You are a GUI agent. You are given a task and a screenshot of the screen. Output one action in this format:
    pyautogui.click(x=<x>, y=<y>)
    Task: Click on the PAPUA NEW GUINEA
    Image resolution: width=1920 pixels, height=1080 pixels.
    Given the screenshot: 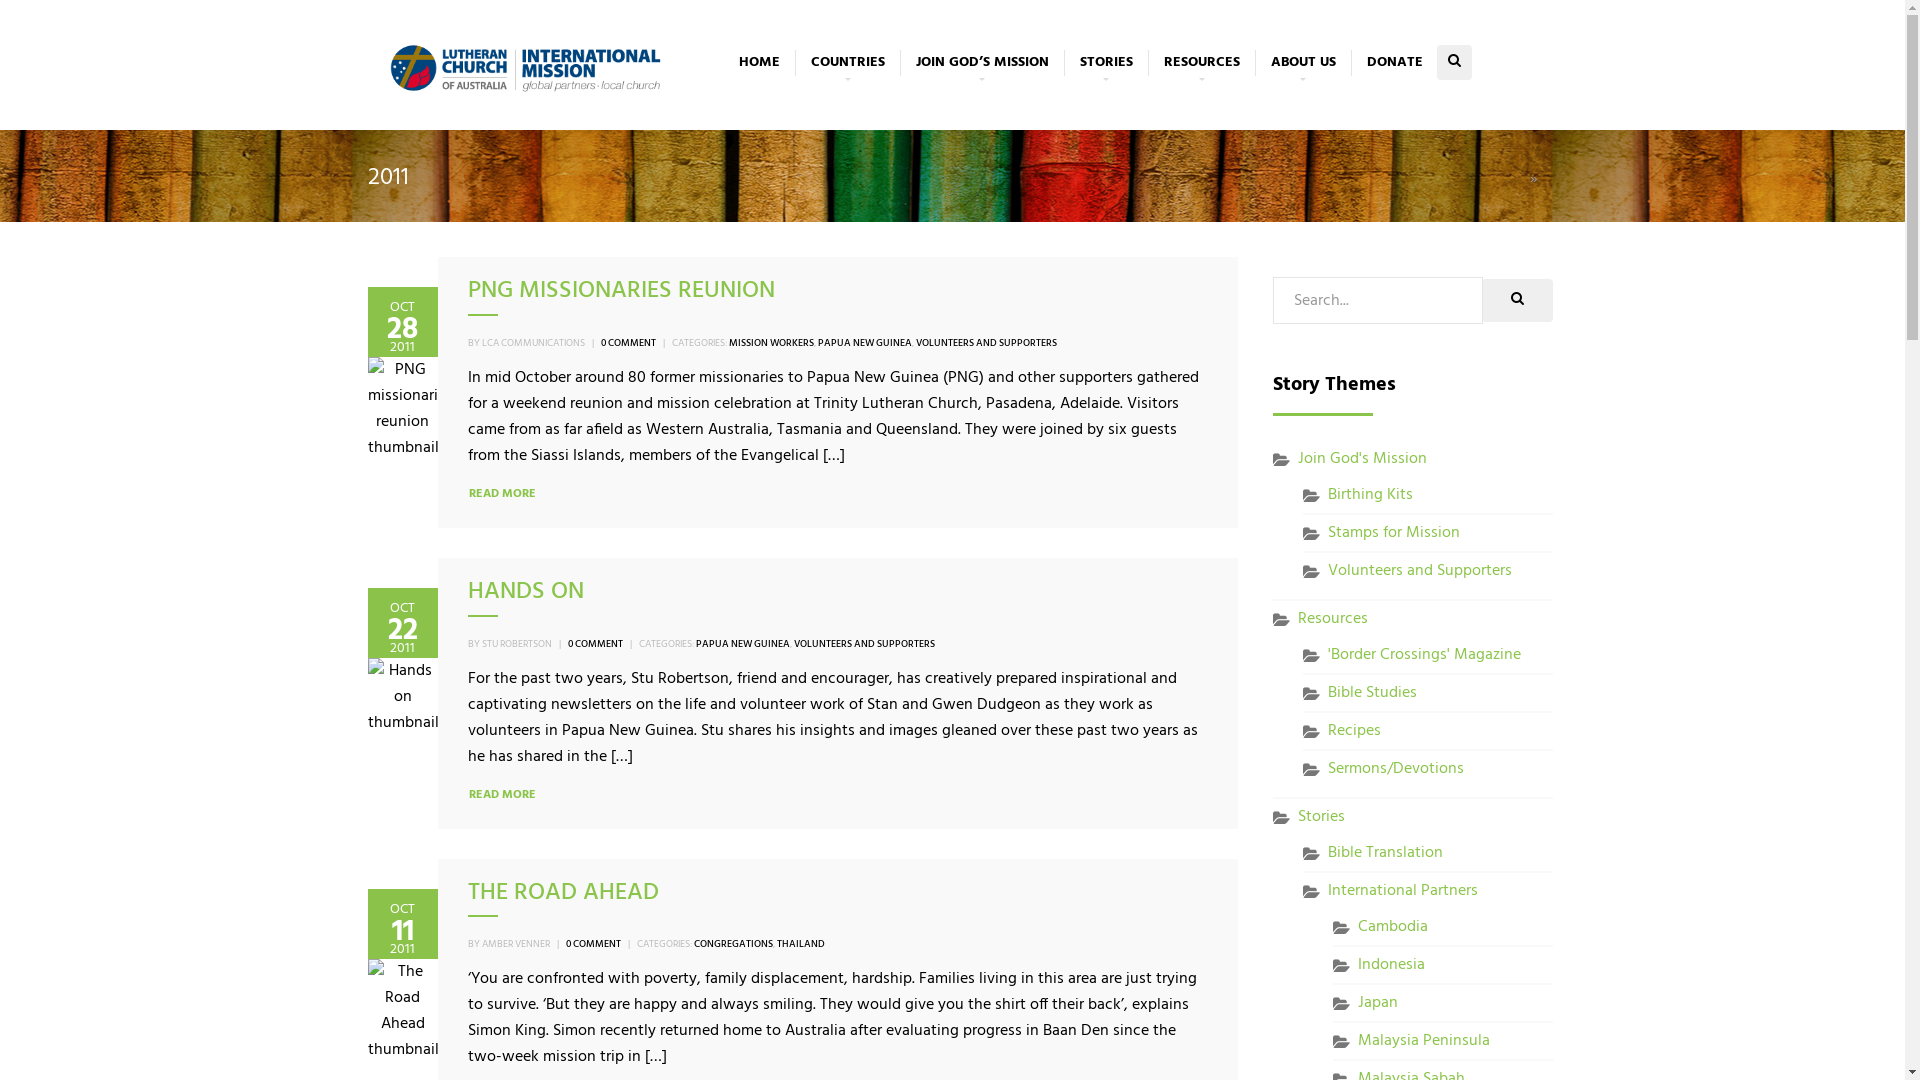 What is the action you would take?
    pyautogui.click(x=865, y=343)
    